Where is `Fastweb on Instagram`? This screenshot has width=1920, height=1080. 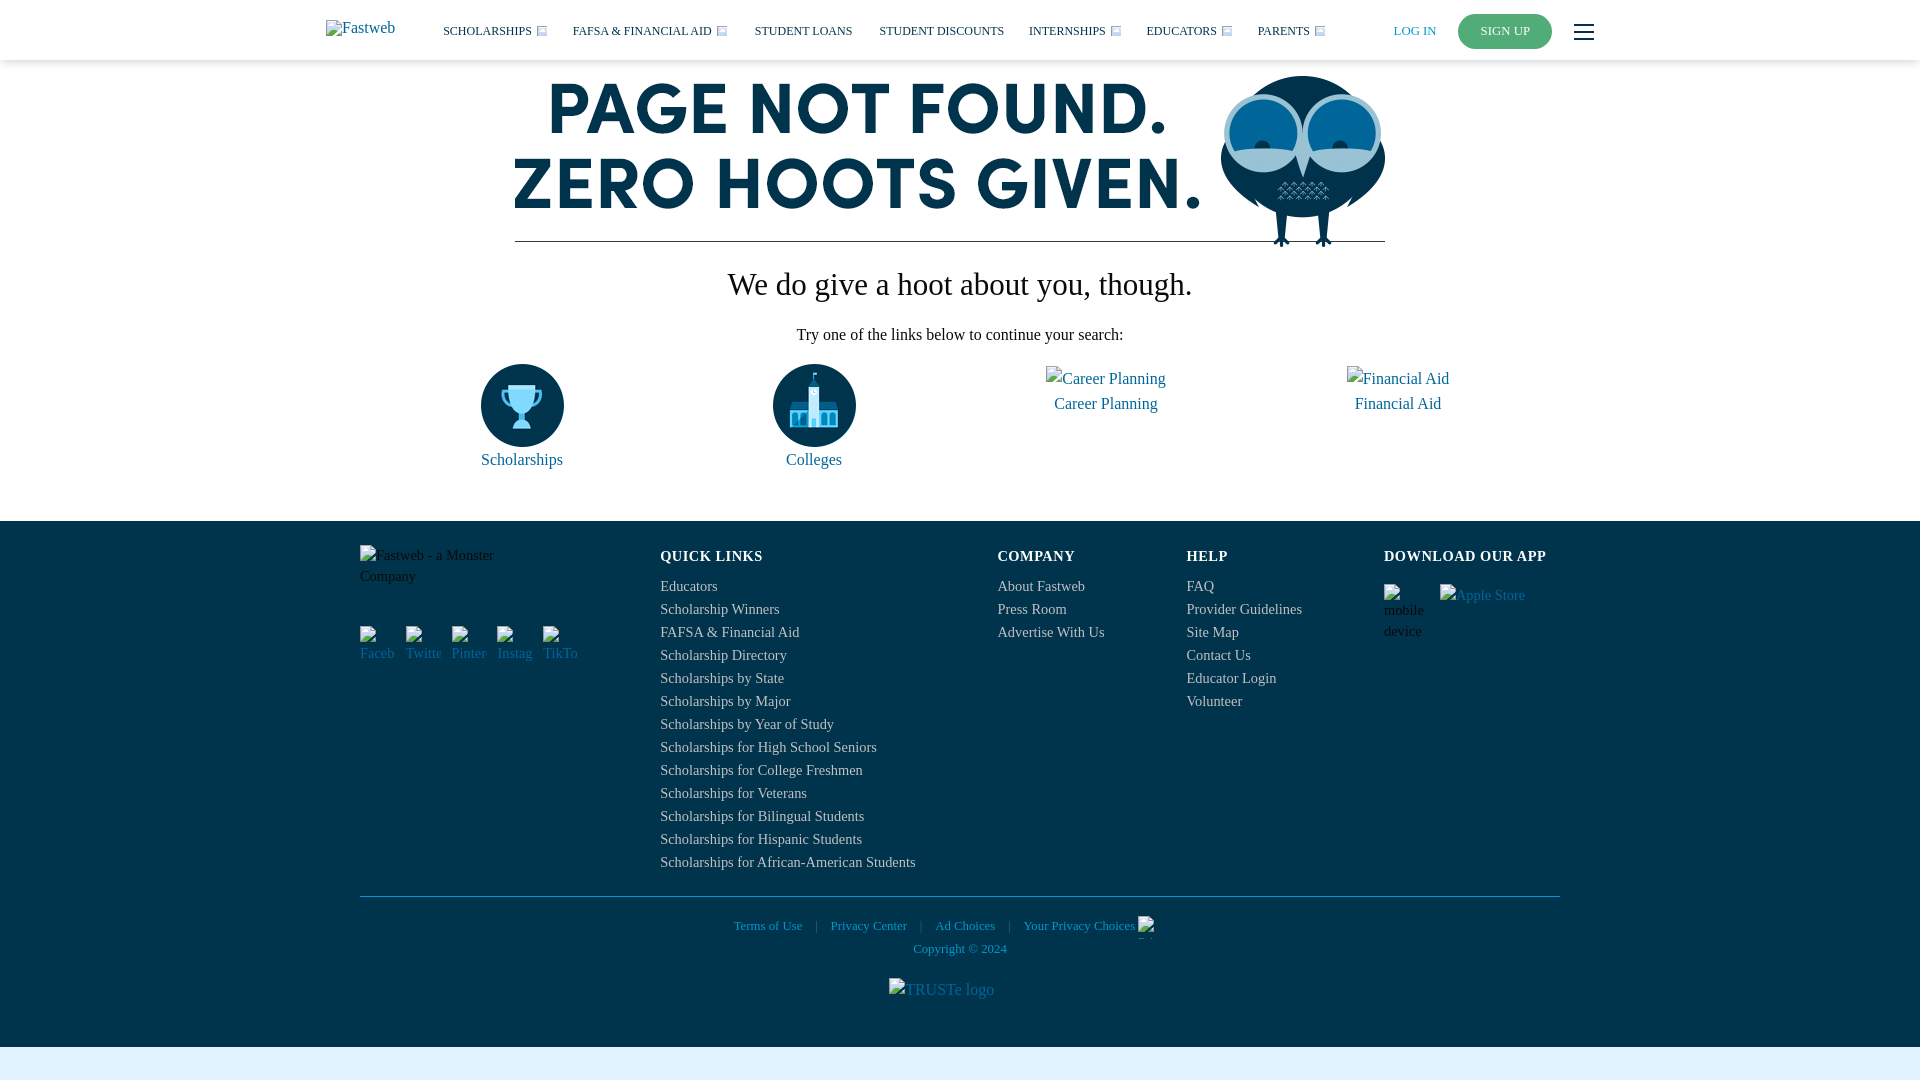
Fastweb on Instagram is located at coordinates (514, 643).